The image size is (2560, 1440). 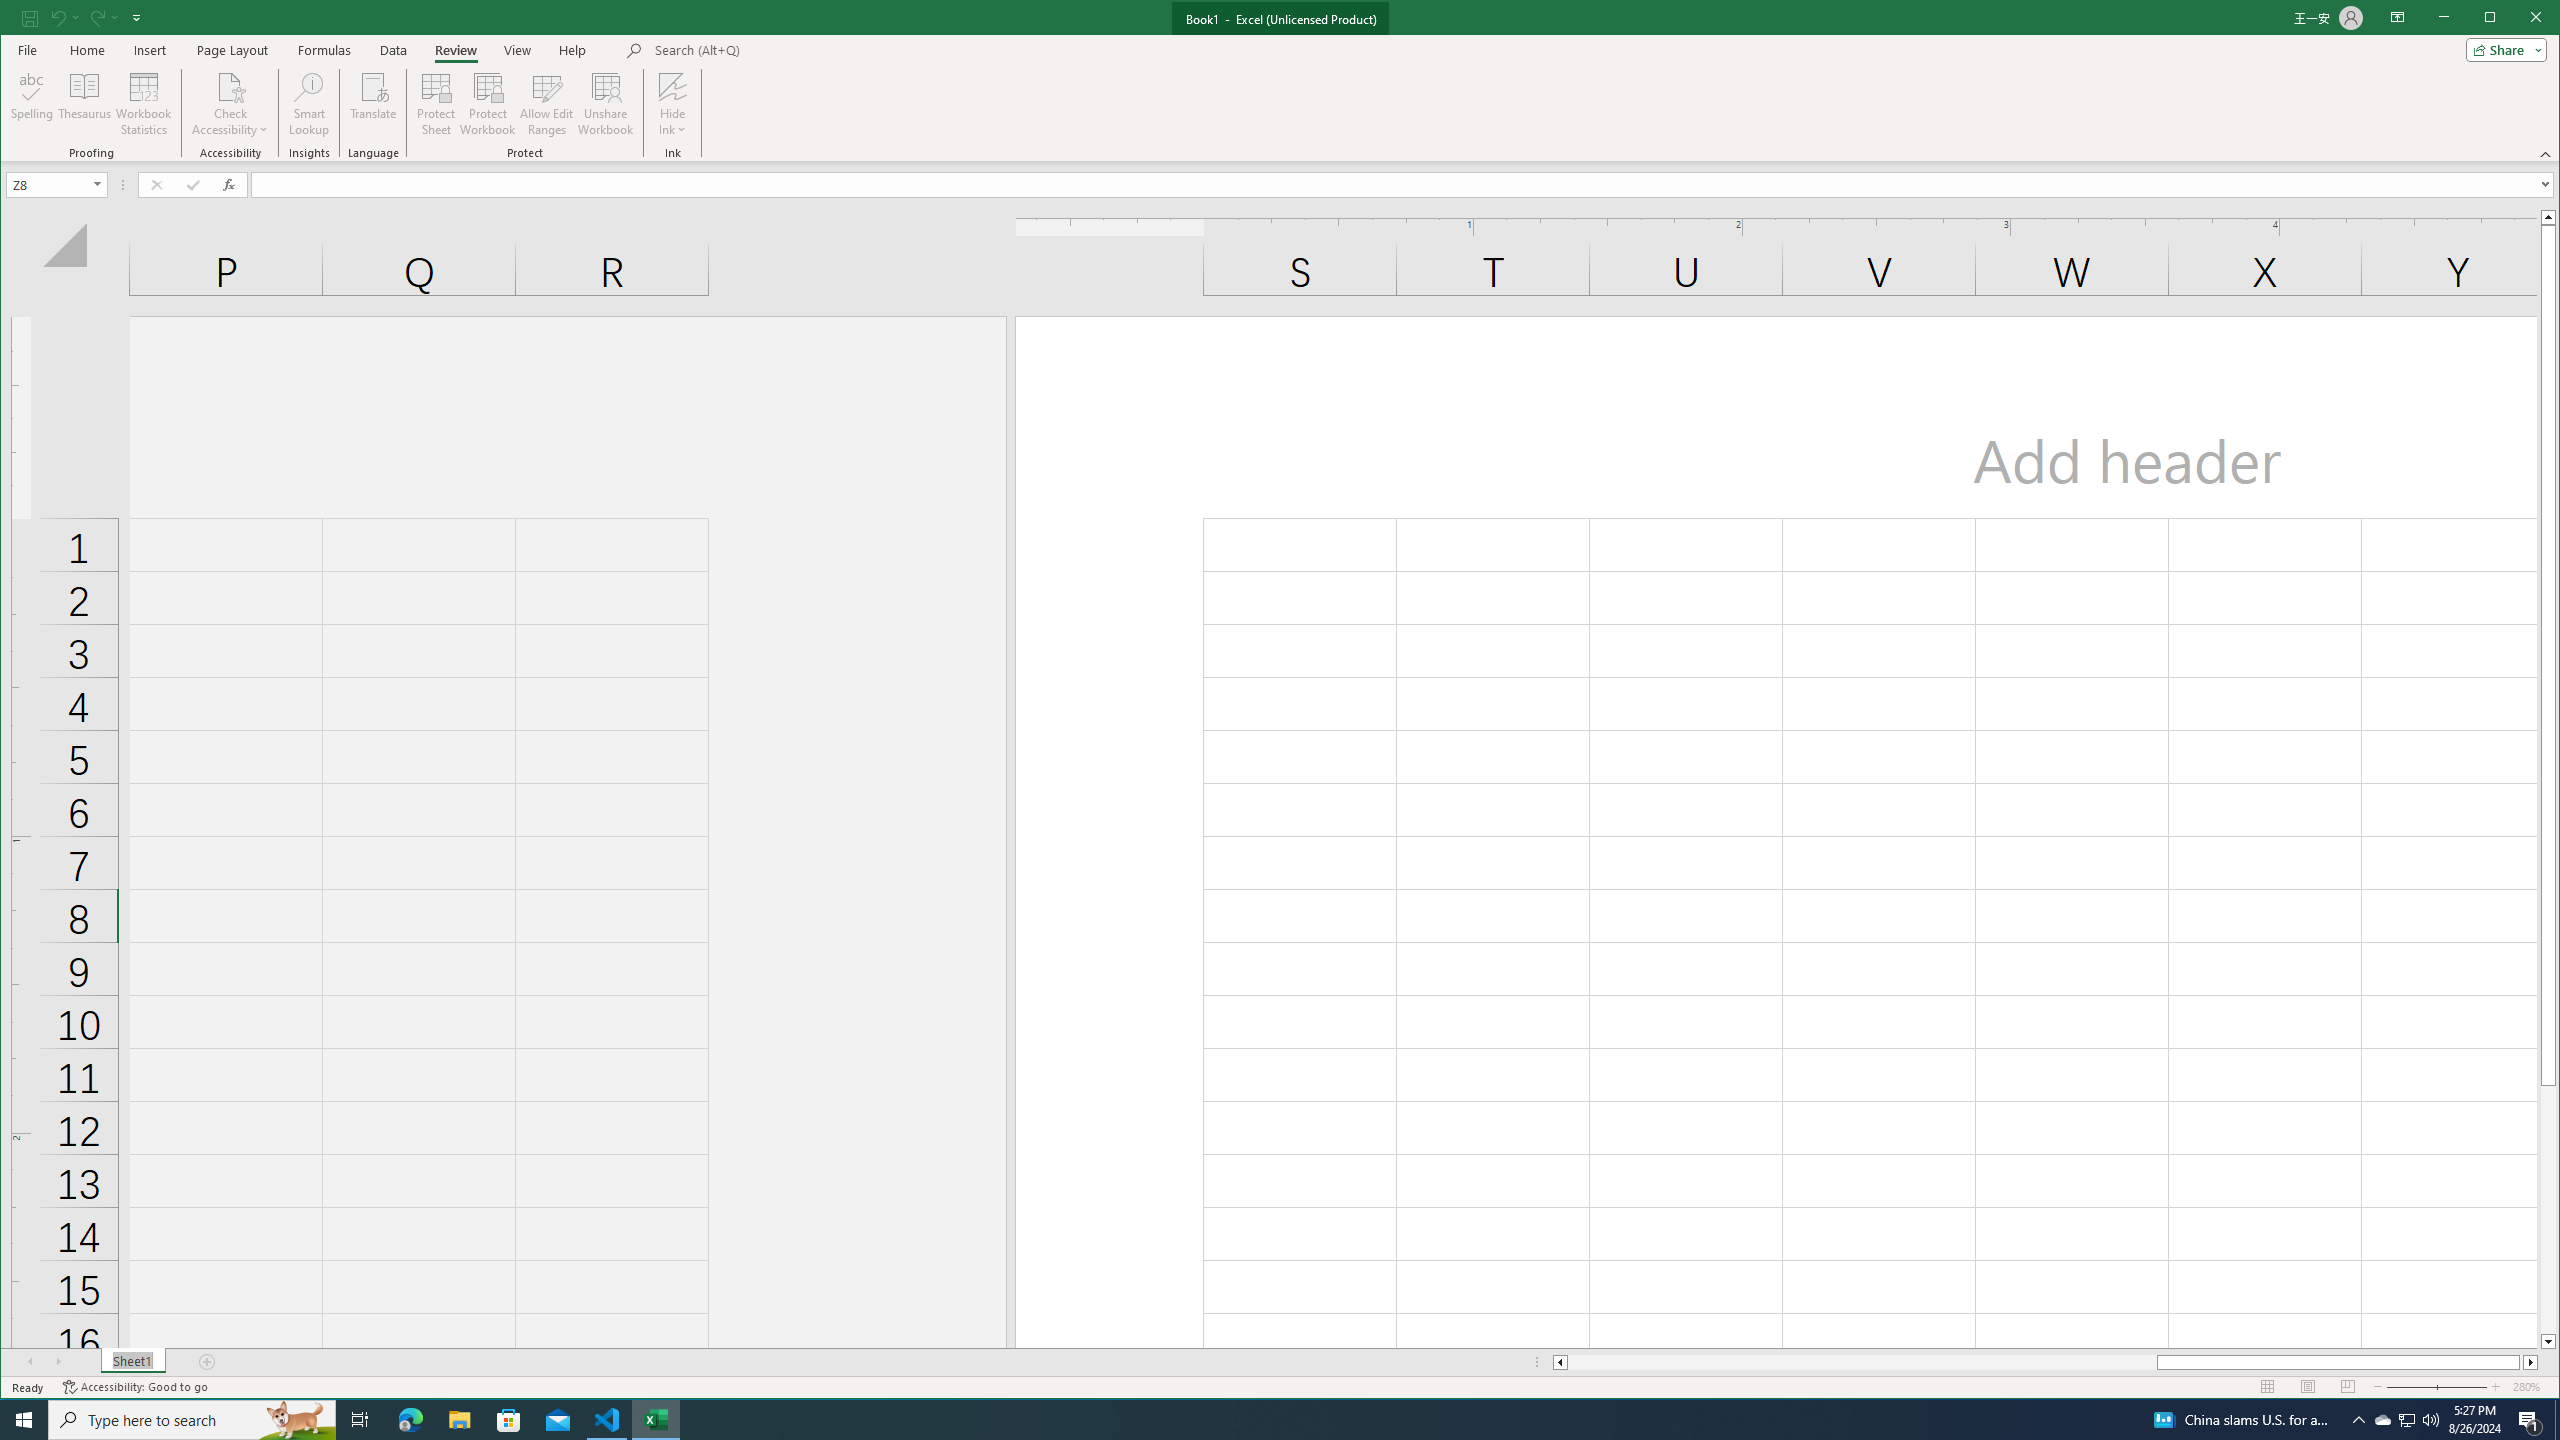 I want to click on Protect Workbook..., so click(x=488, y=104).